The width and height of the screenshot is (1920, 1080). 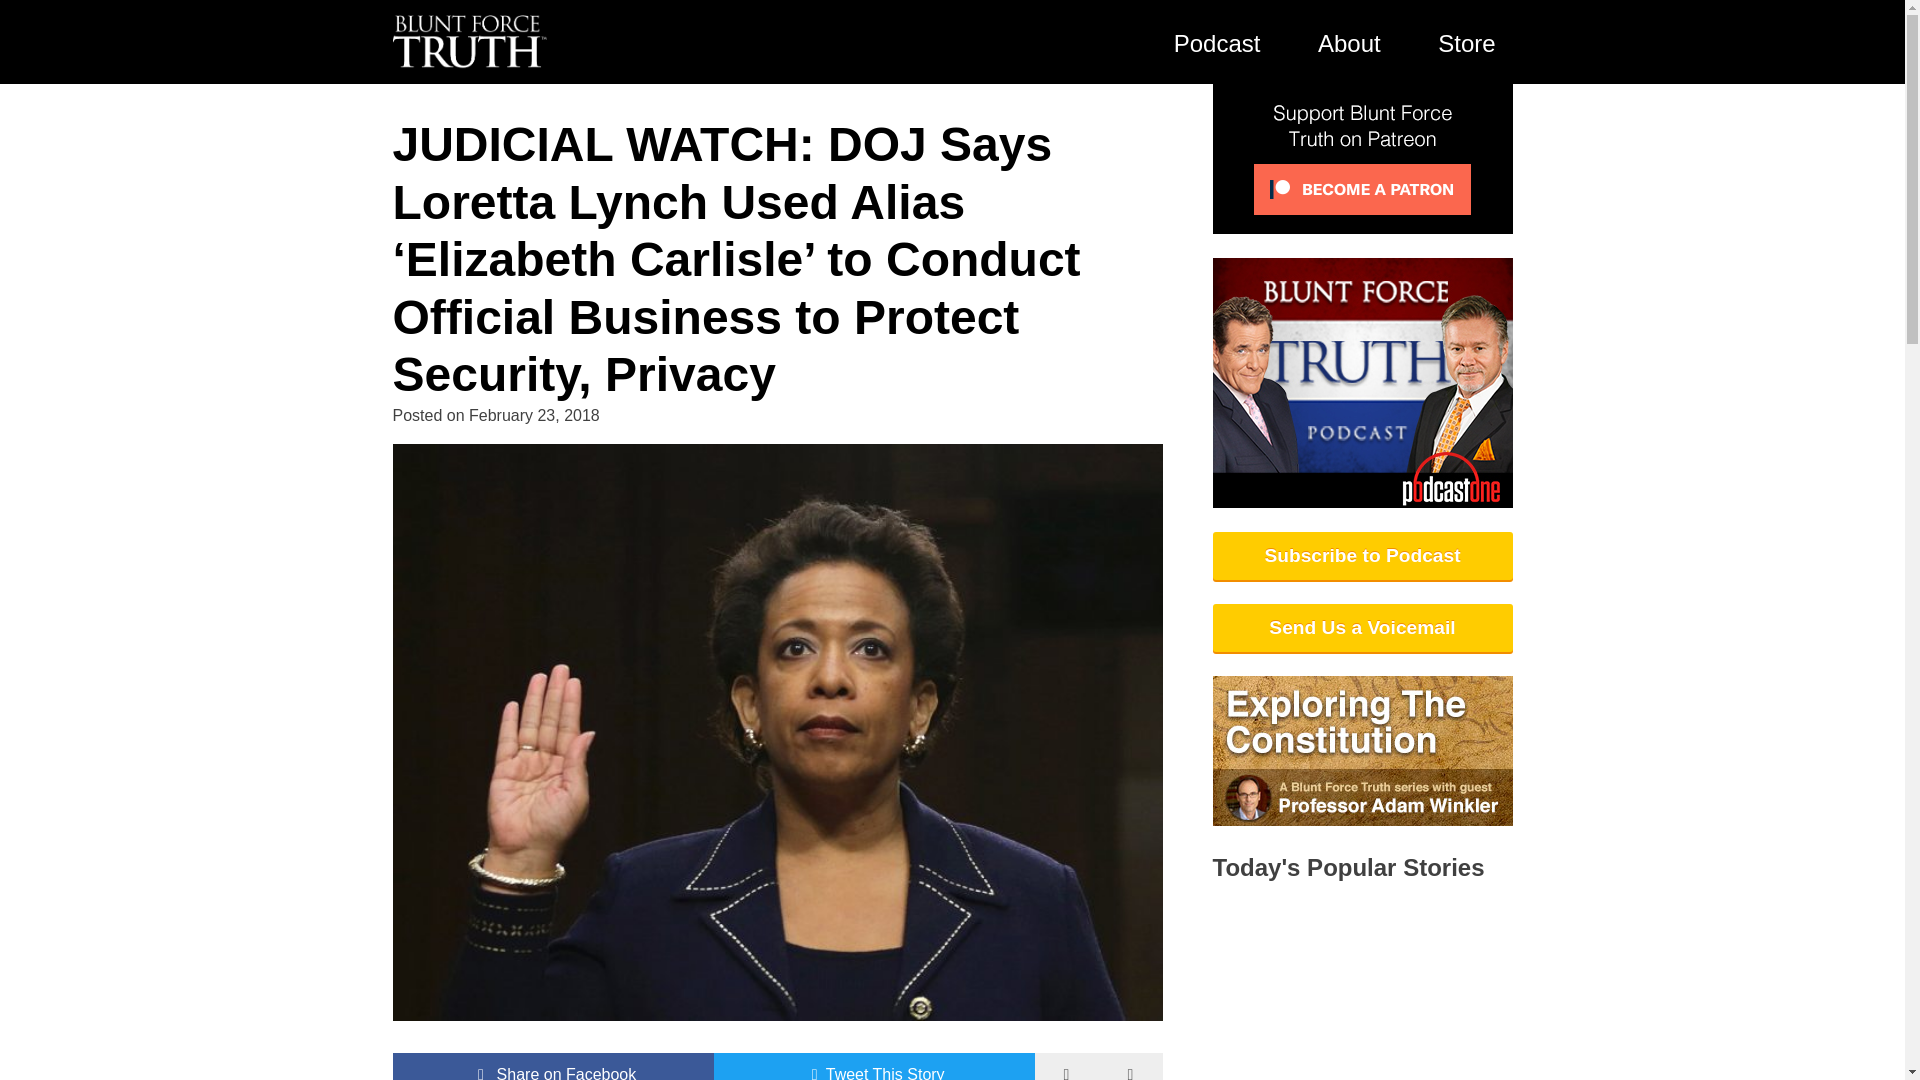 I want to click on Share on Facebook, so click(x=552, y=1066).